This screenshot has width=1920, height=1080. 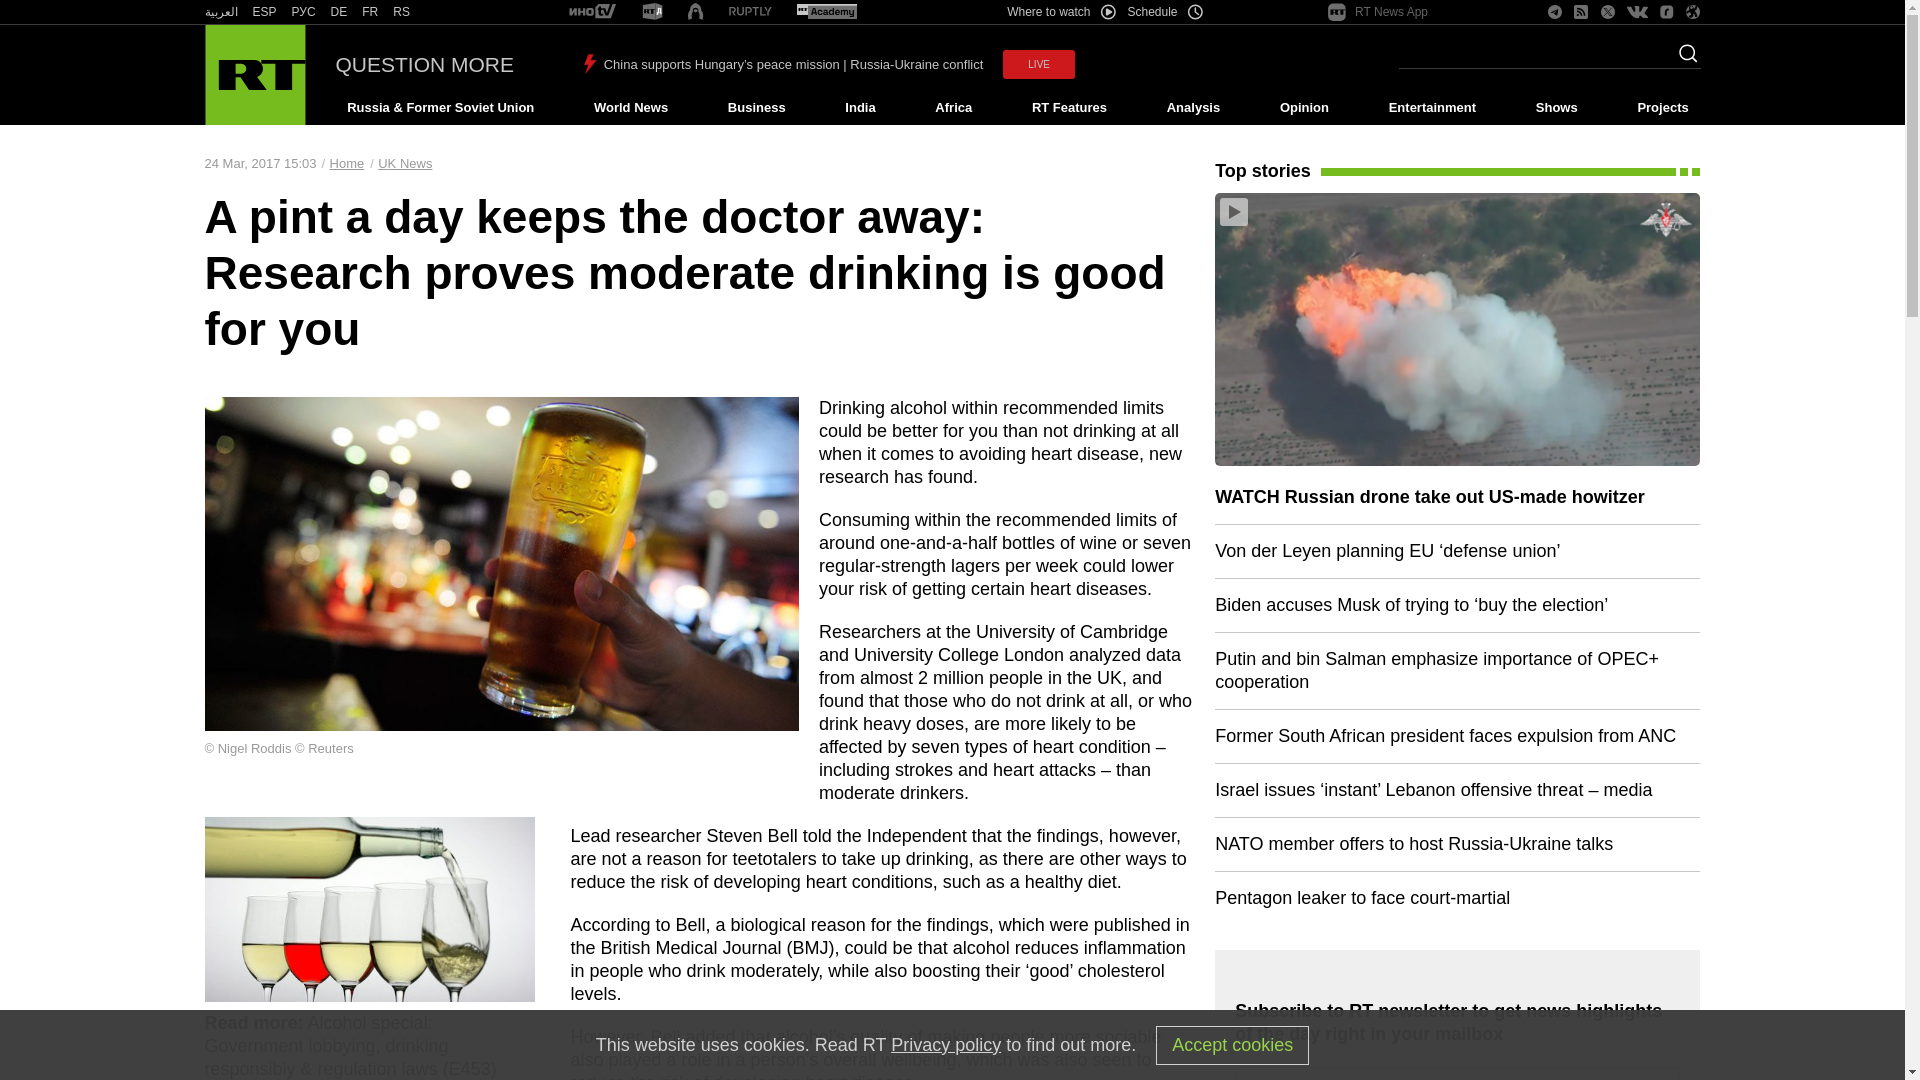 What do you see at coordinates (1069, 108) in the screenshot?
I see `RT Features` at bounding box center [1069, 108].